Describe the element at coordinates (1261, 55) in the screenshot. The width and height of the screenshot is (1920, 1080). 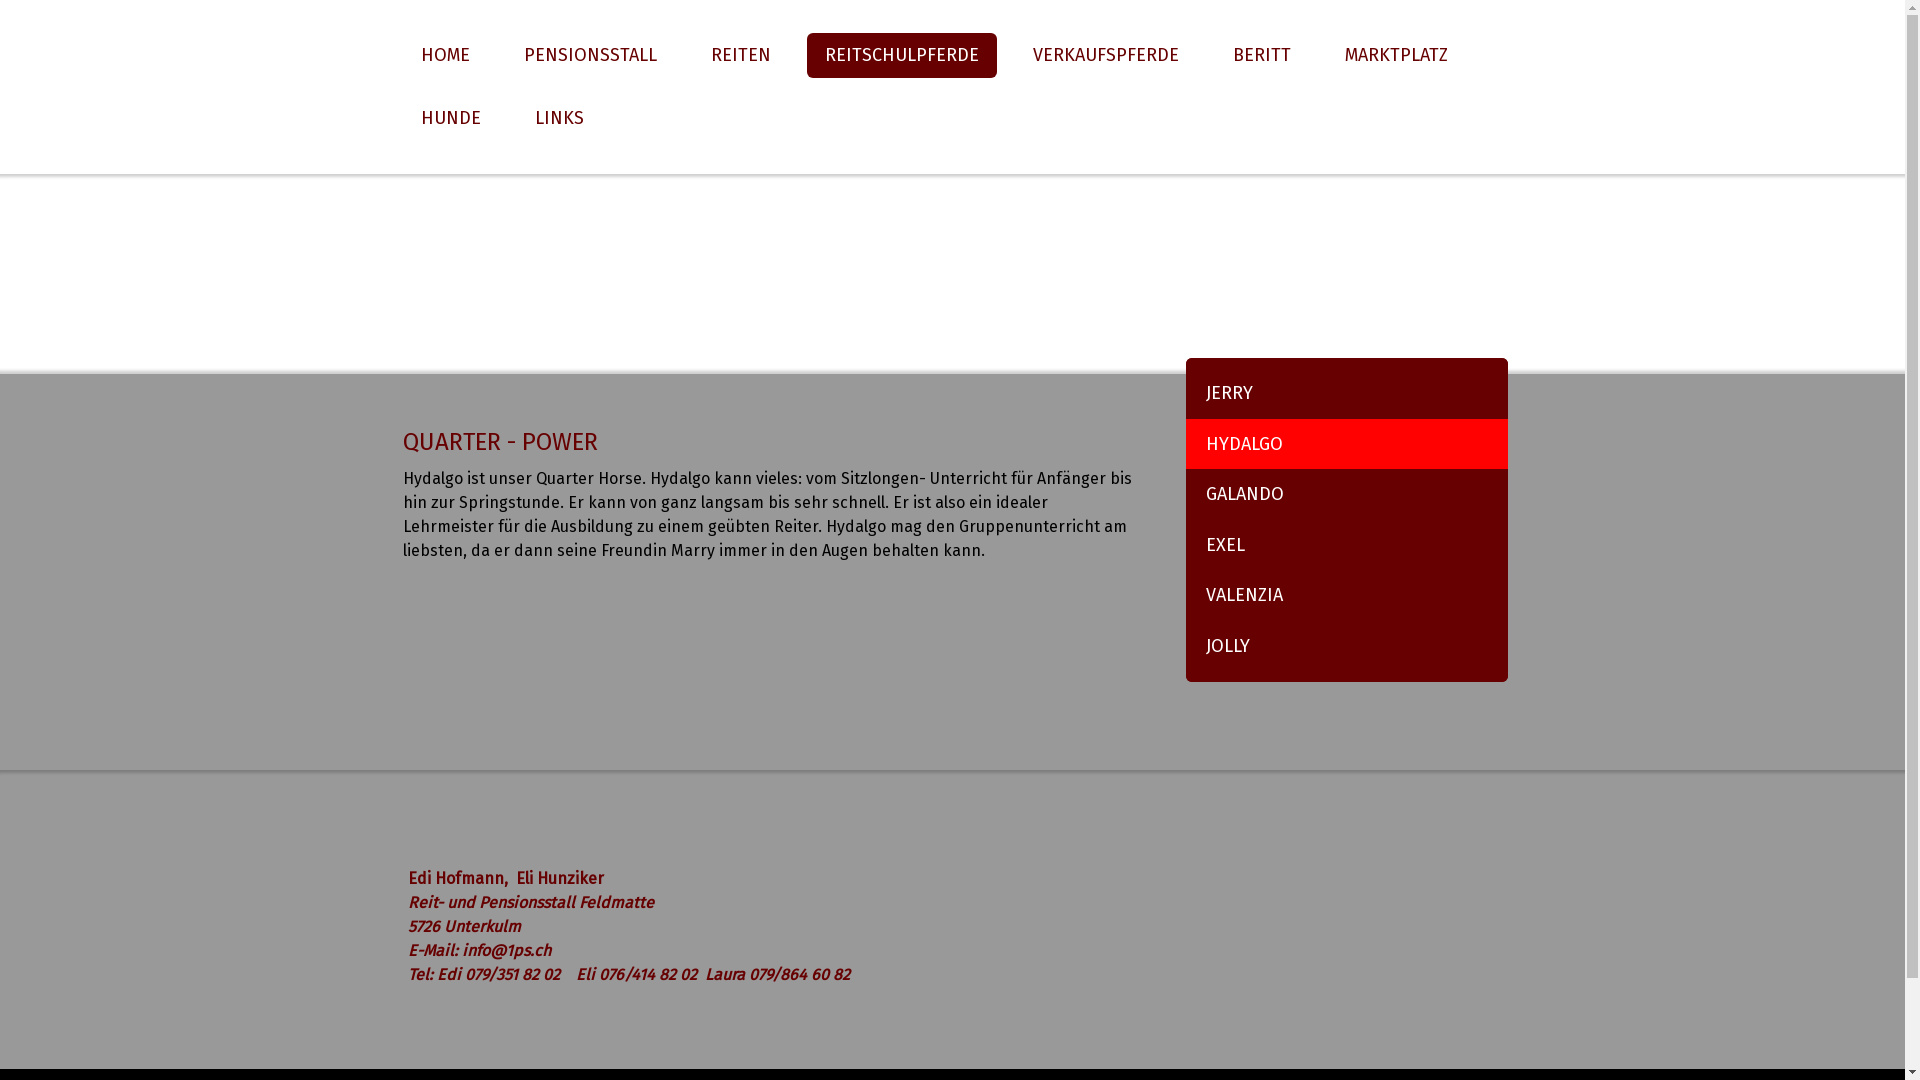
I see `BERITT` at that location.